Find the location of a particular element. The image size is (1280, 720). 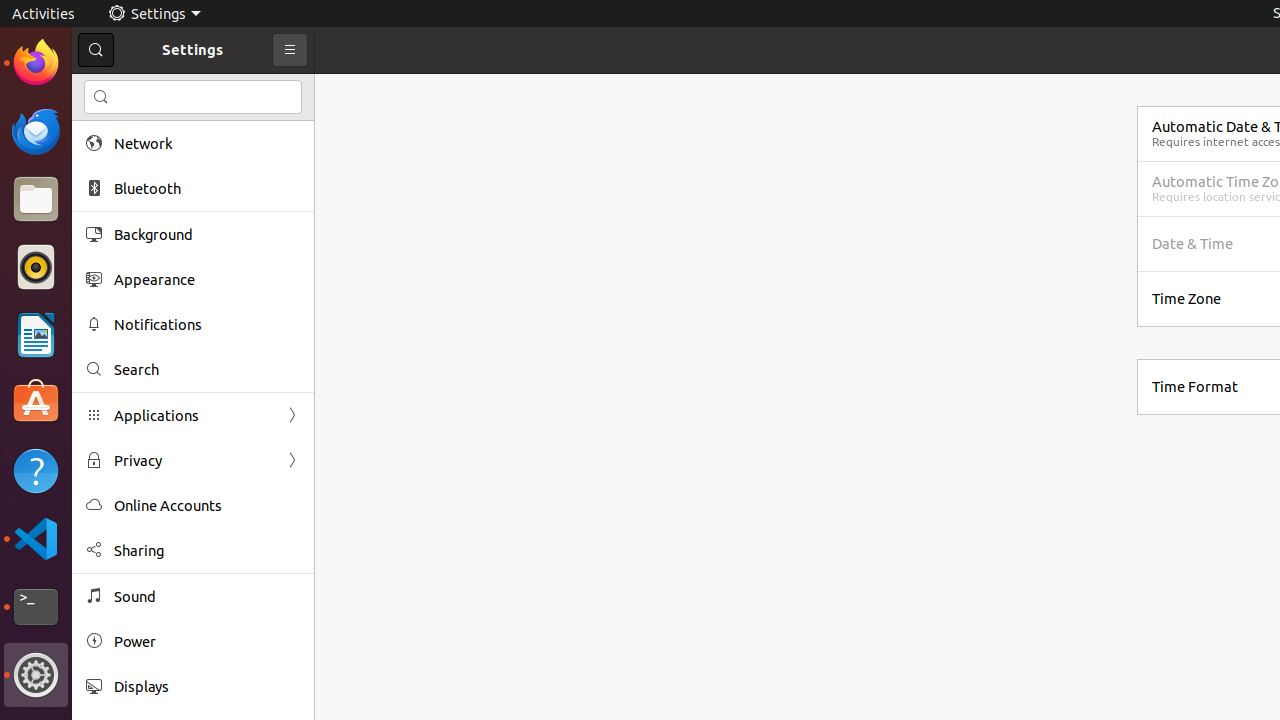

Search is located at coordinates (207, 370).